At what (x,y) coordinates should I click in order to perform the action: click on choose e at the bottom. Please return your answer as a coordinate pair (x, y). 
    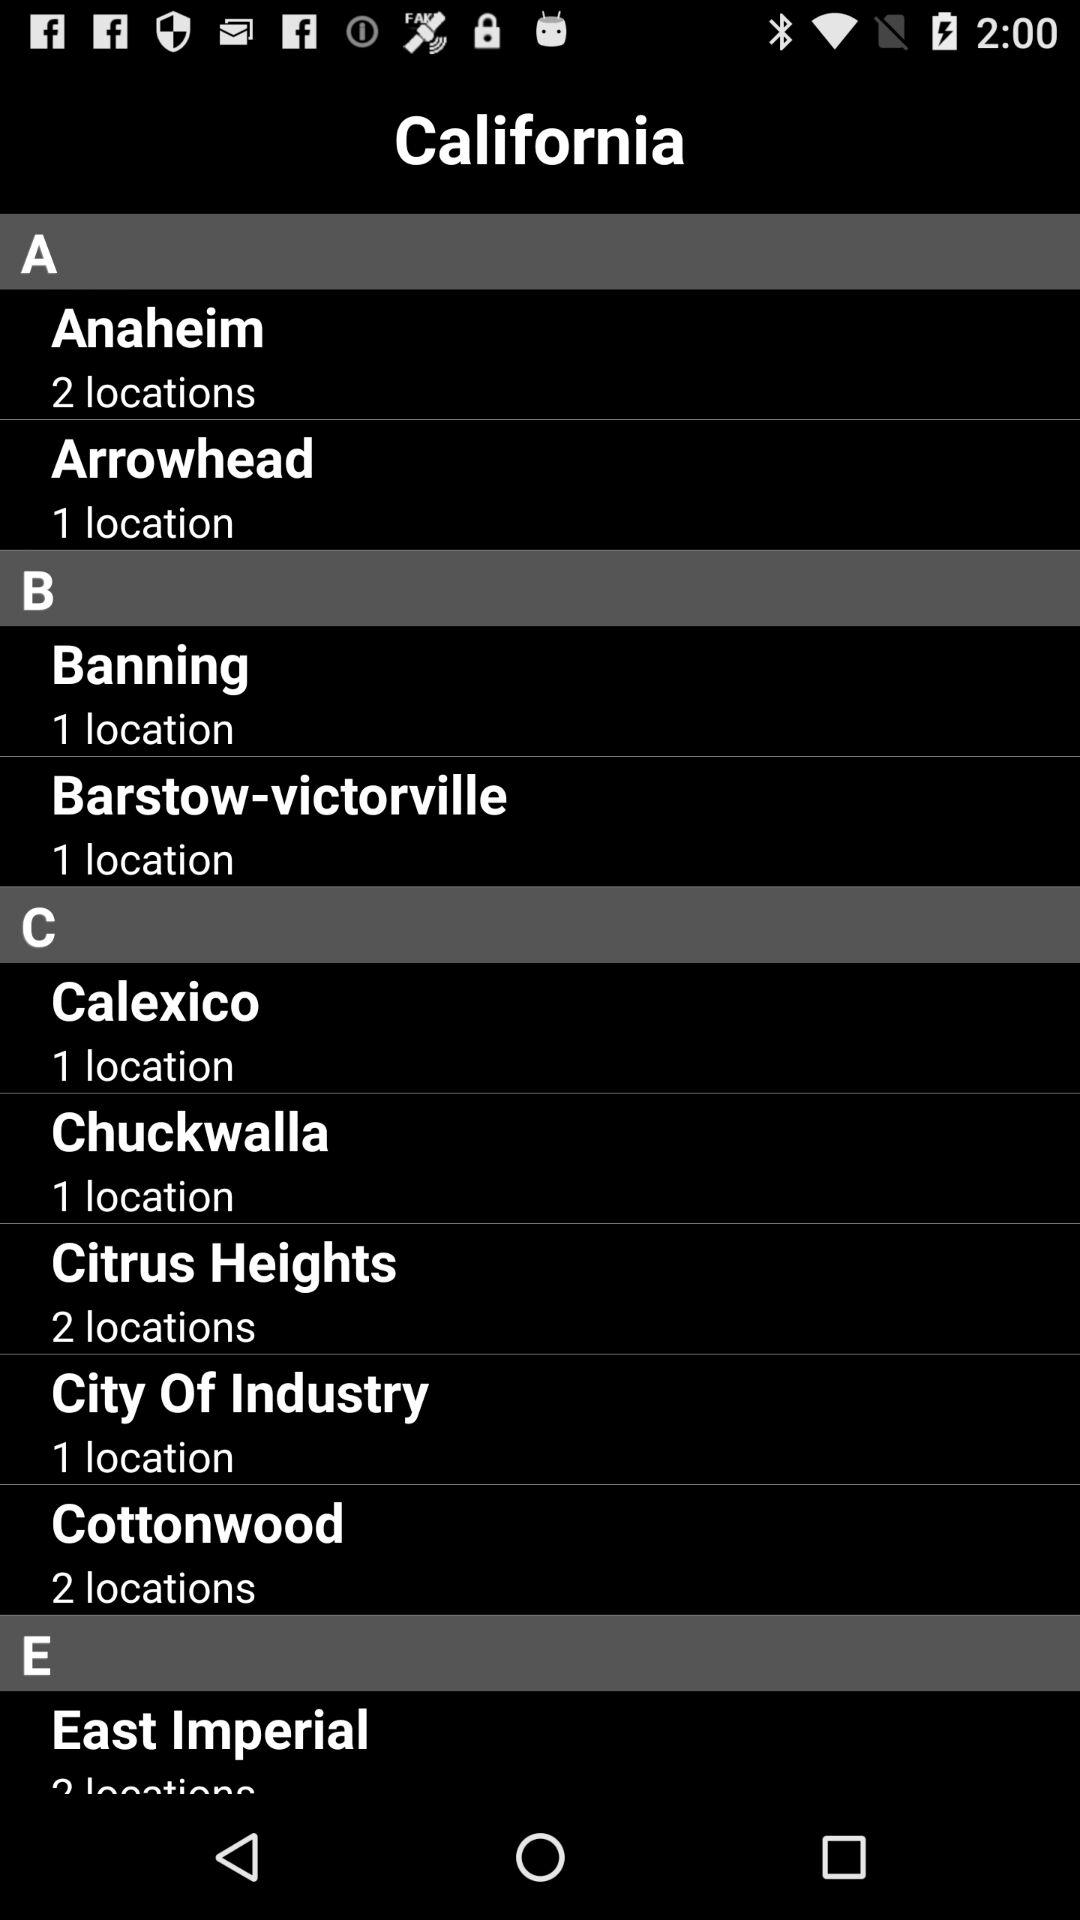
    Looking at the image, I should click on (550, 1653).